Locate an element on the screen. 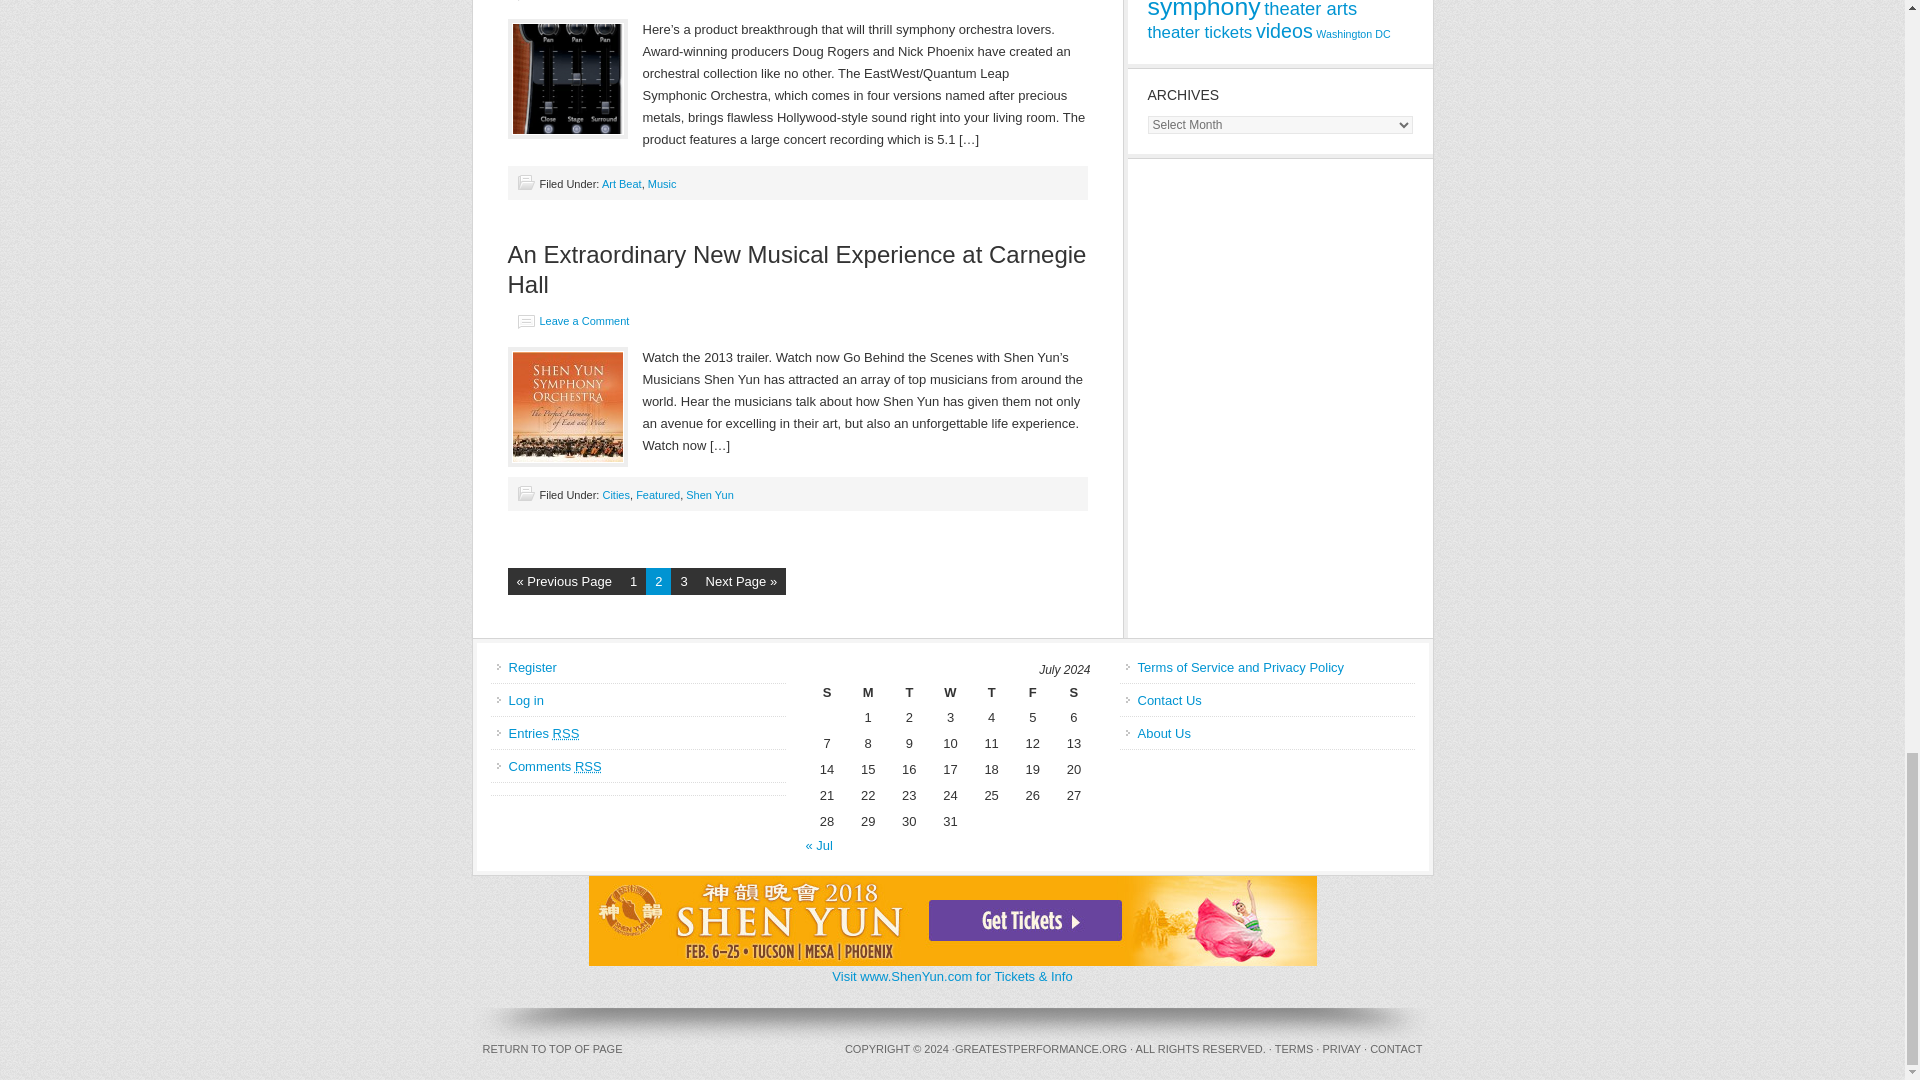 The image size is (1920, 1080). Really Simple Syndication is located at coordinates (588, 766).